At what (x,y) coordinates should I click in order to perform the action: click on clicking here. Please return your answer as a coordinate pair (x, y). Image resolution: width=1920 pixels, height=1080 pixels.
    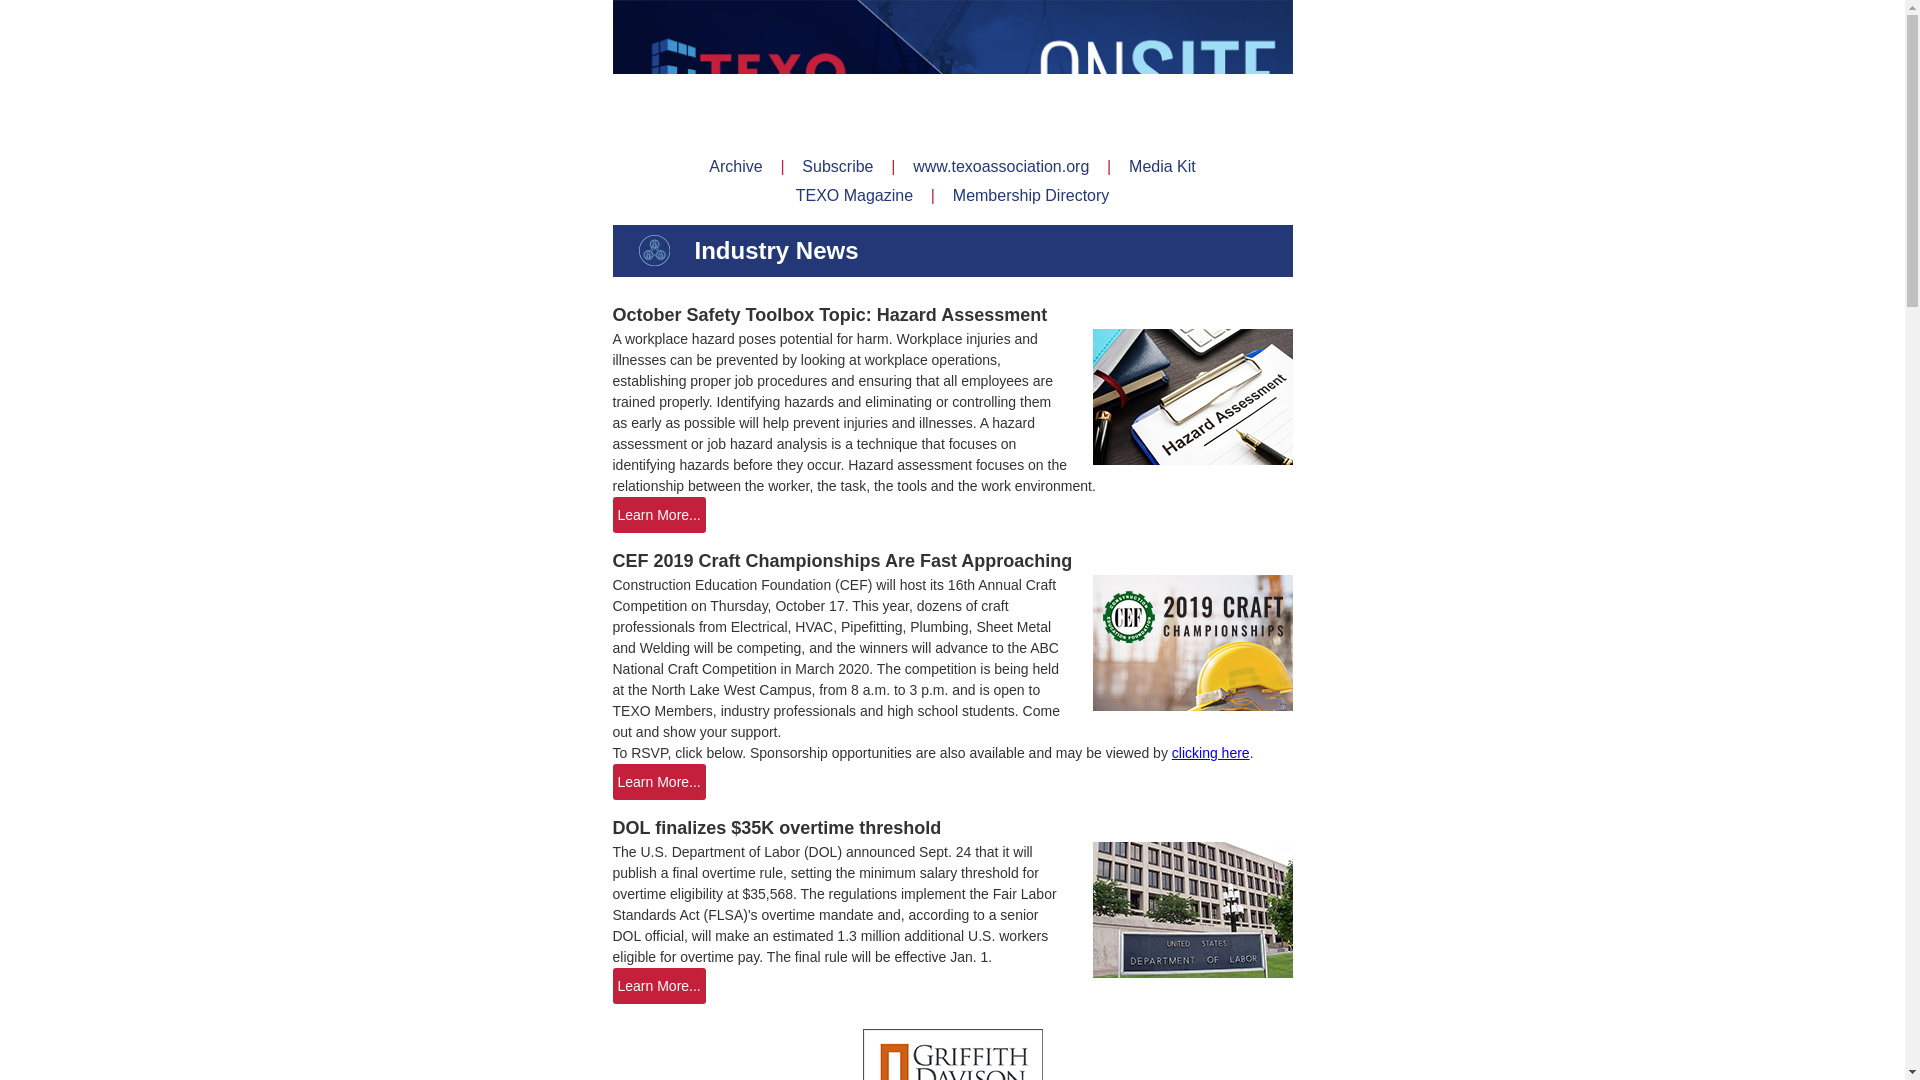
    Looking at the image, I should click on (1210, 753).